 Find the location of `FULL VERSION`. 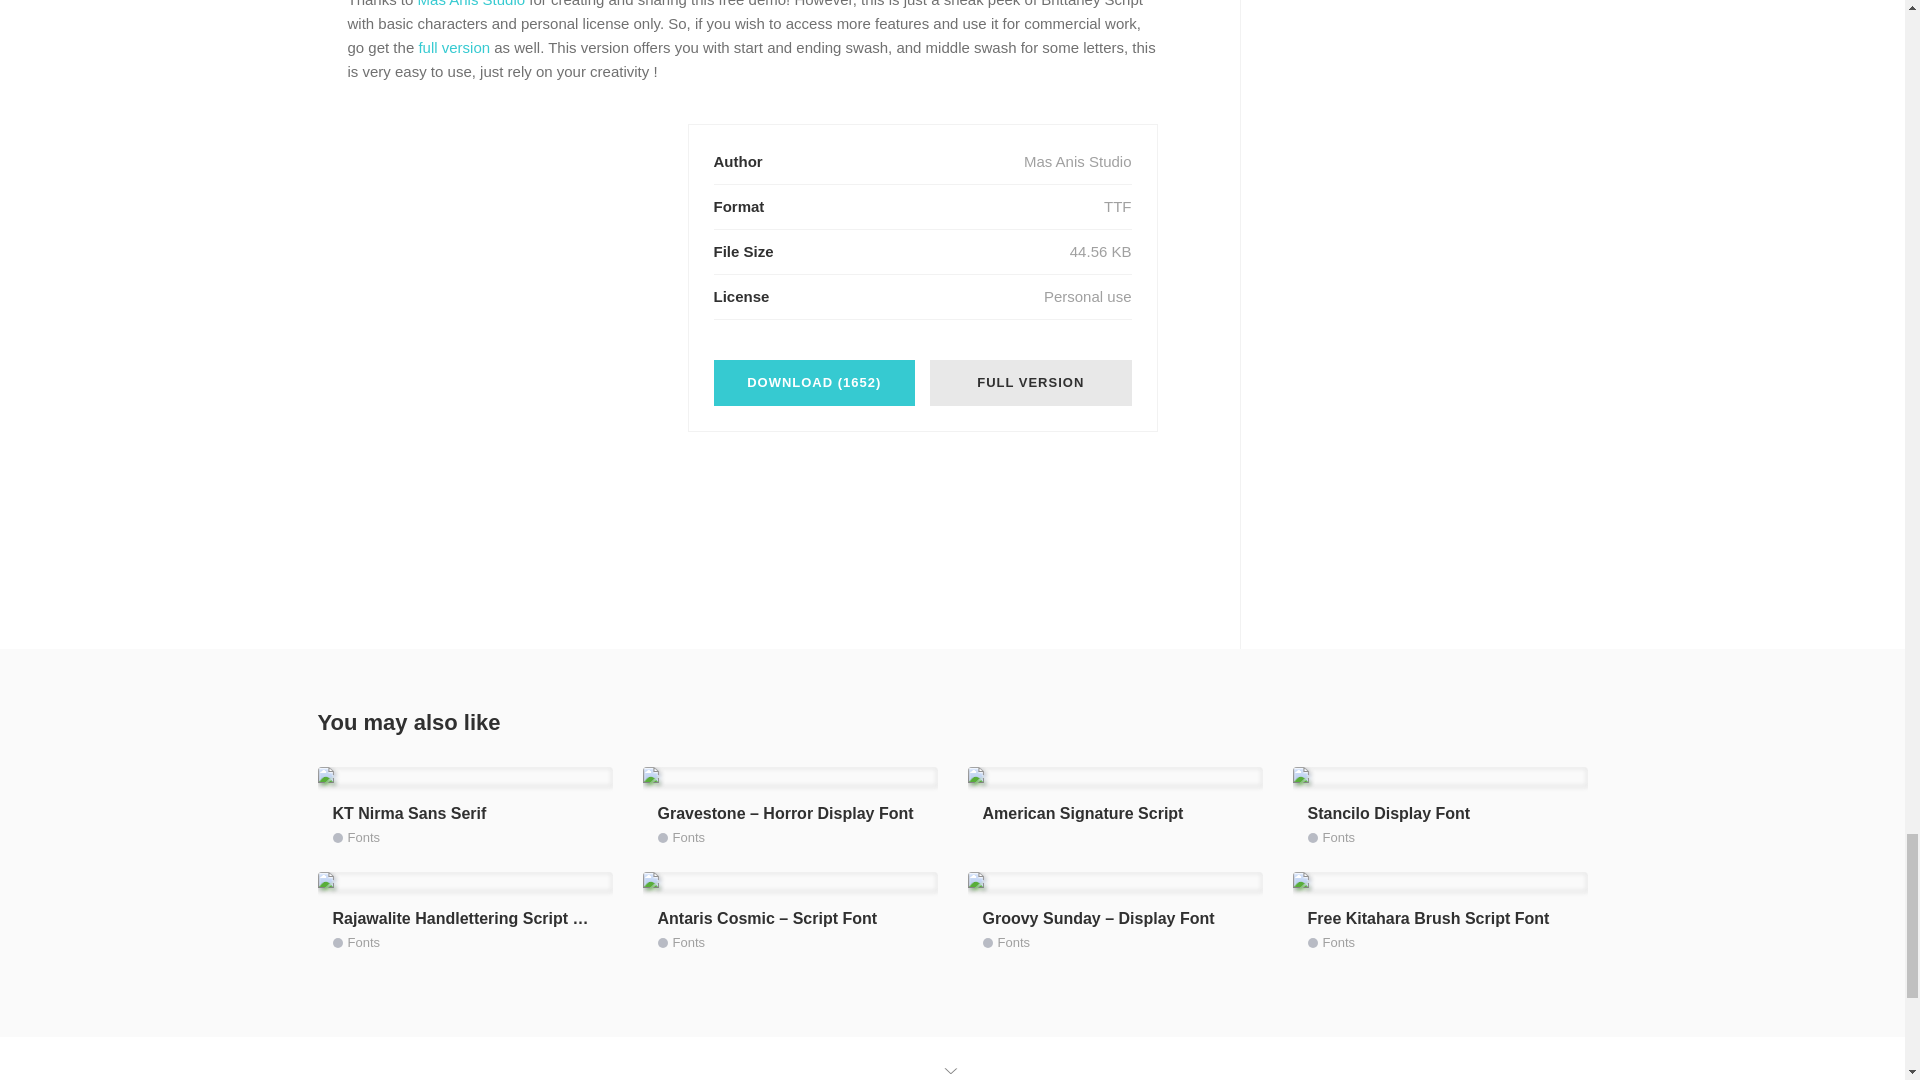

FULL VERSION is located at coordinates (1030, 382).